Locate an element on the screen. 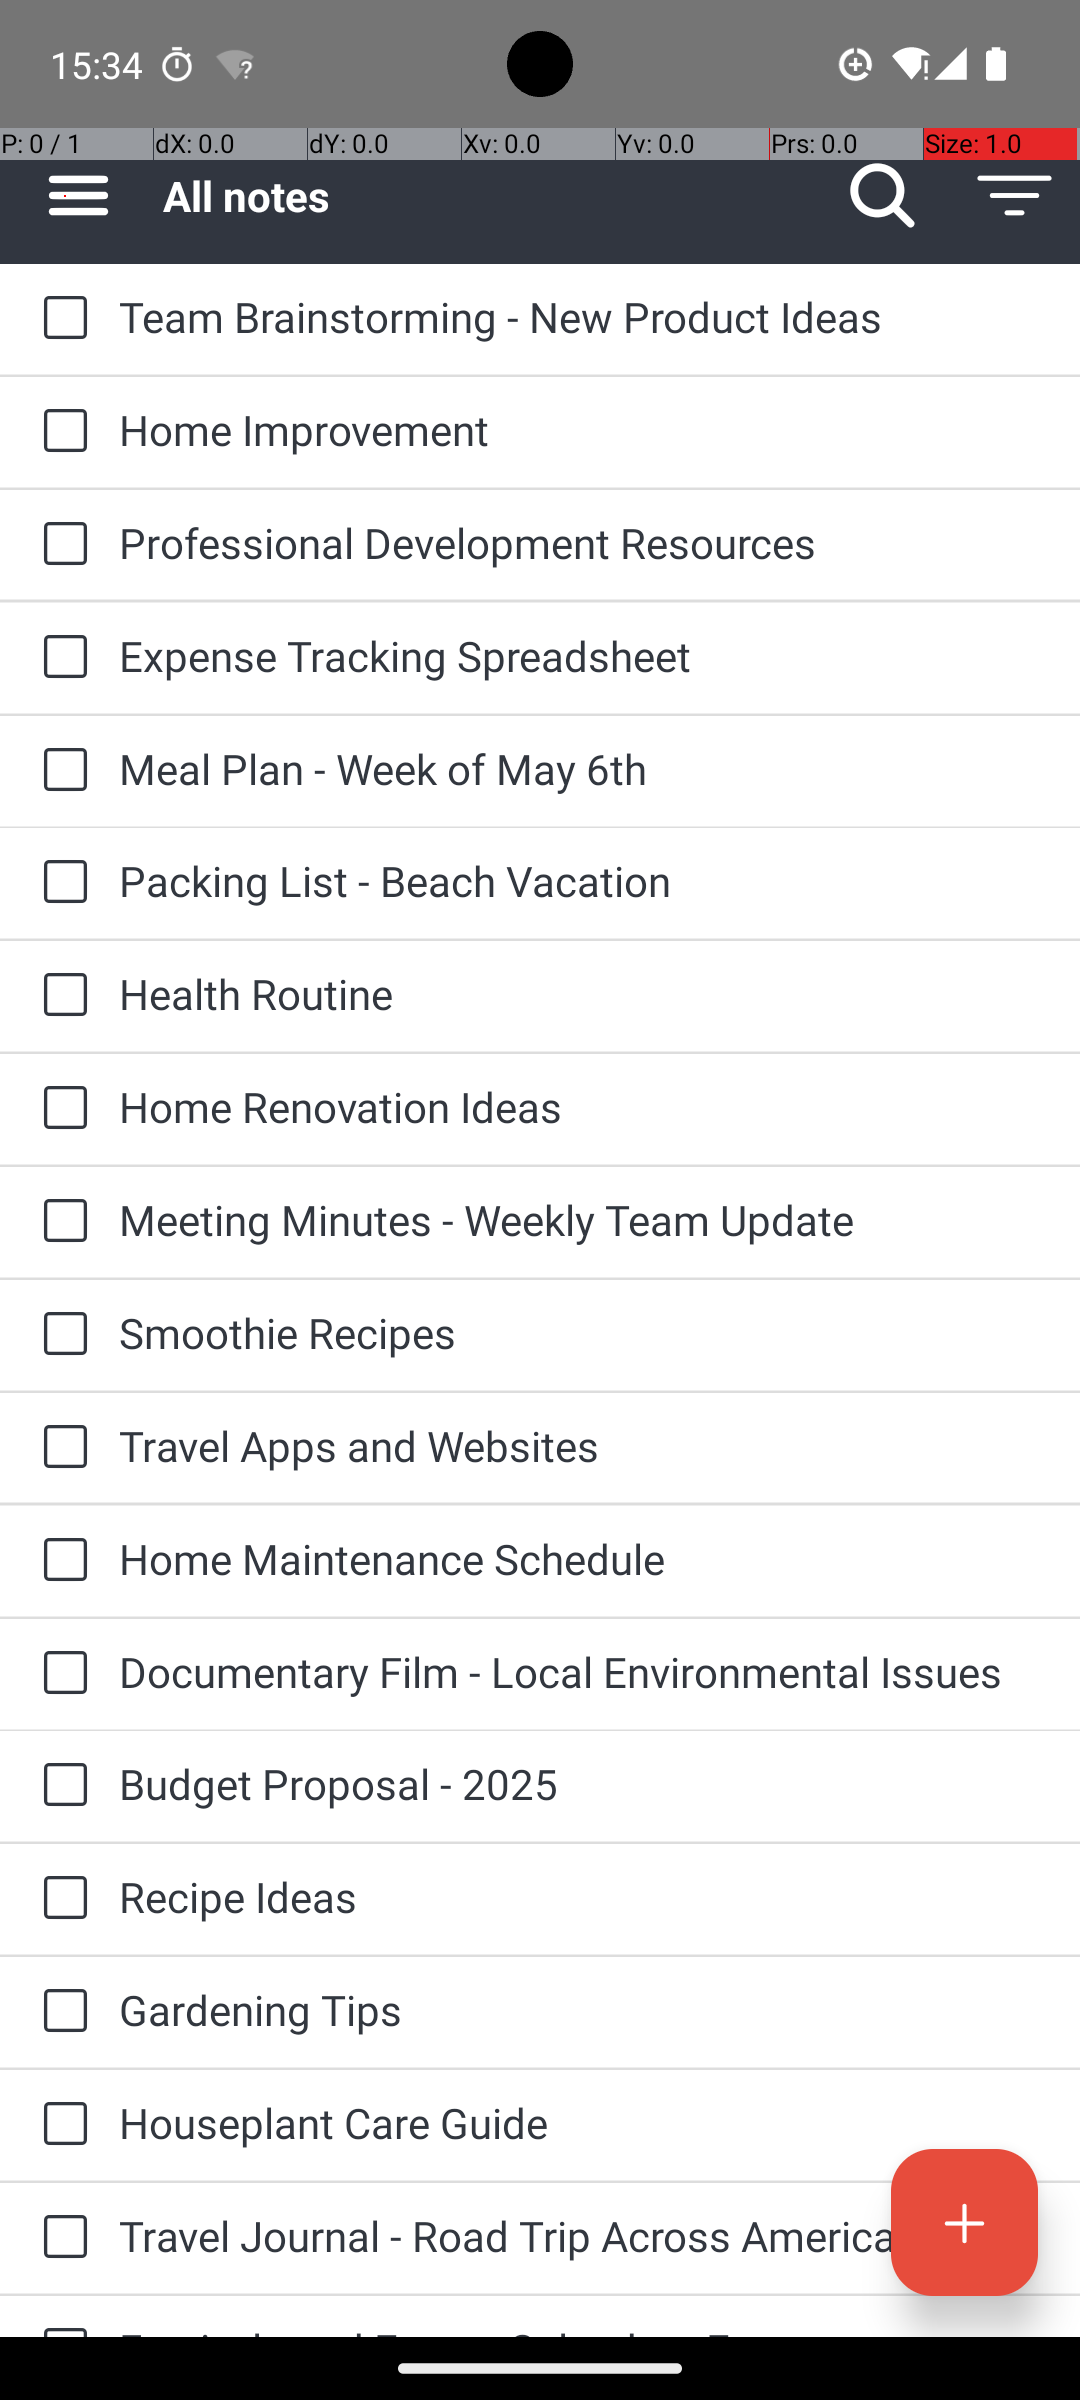 Image resolution: width=1080 pixels, height=2400 pixels. to-do: Festivals and Events Calendar - Europe is located at coordinates (60, 2316).